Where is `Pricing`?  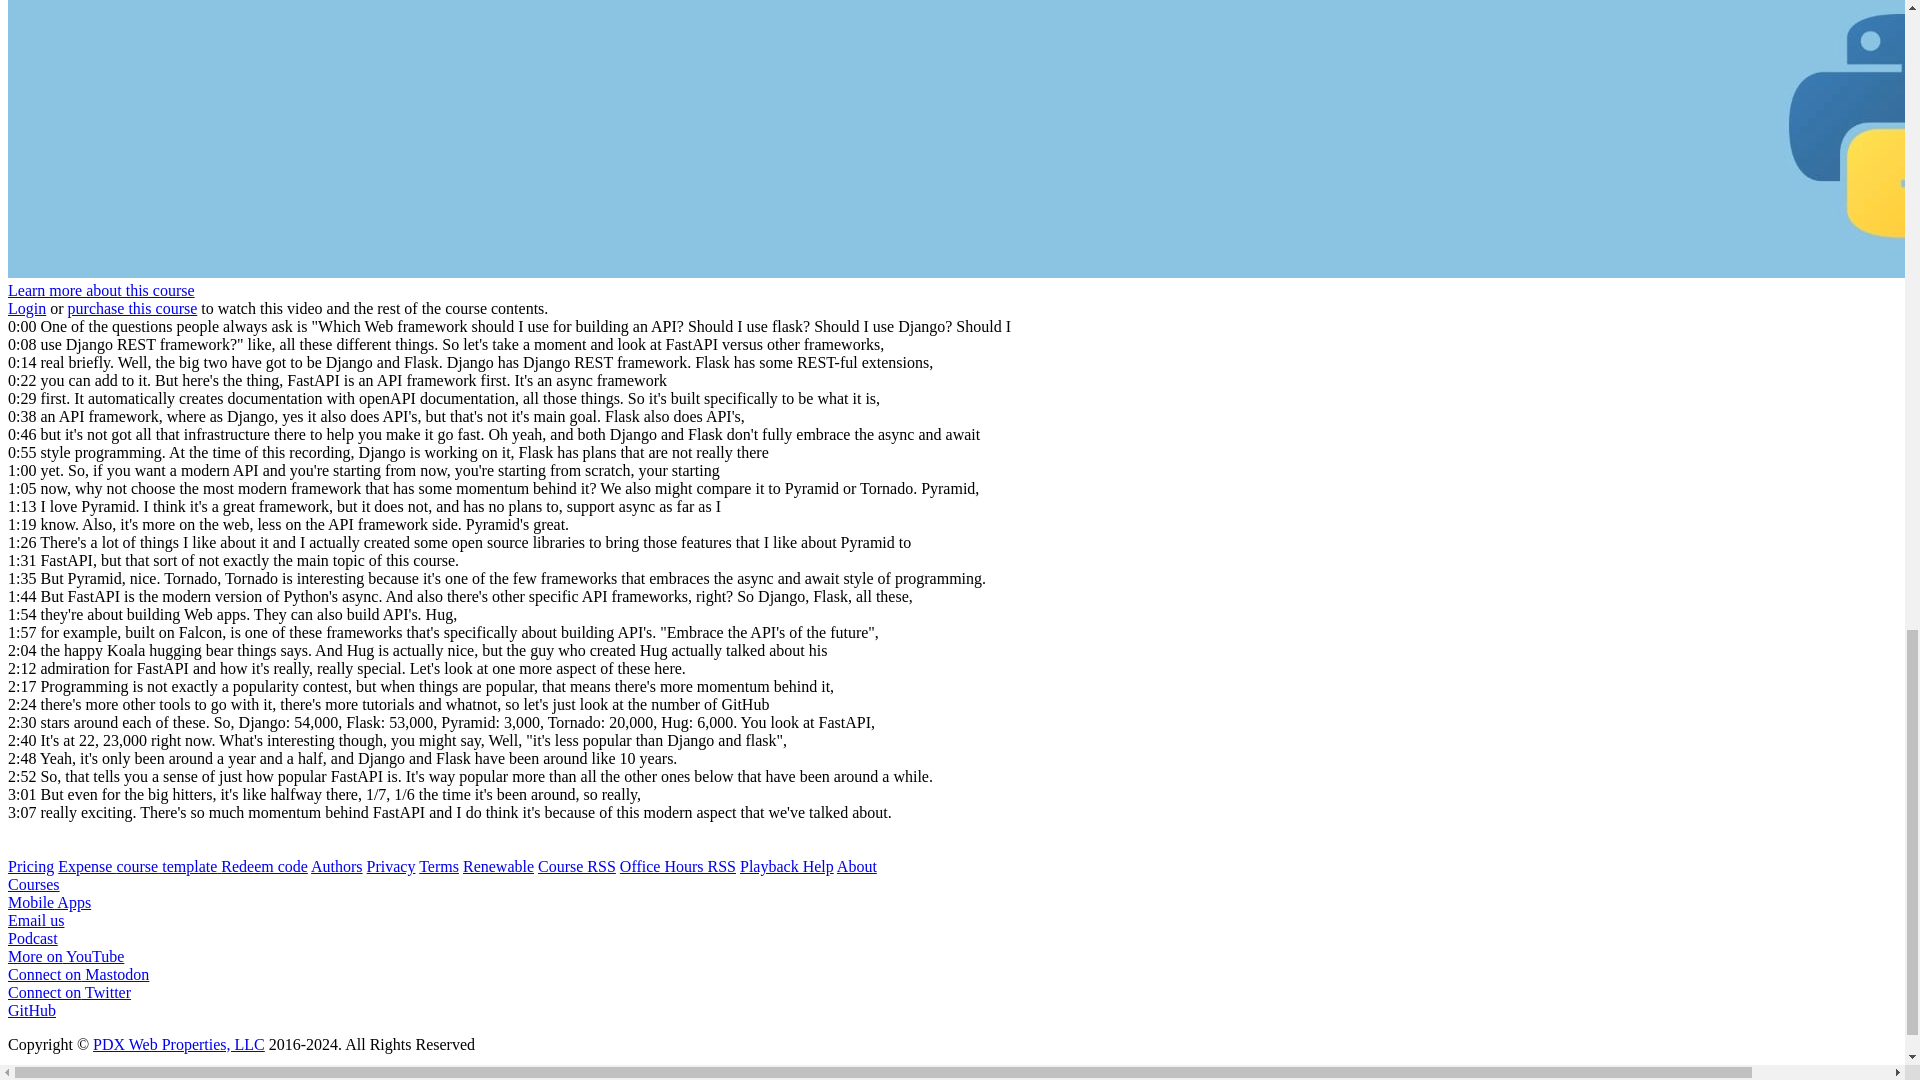 Pricing is located at coordinates (30, 866).